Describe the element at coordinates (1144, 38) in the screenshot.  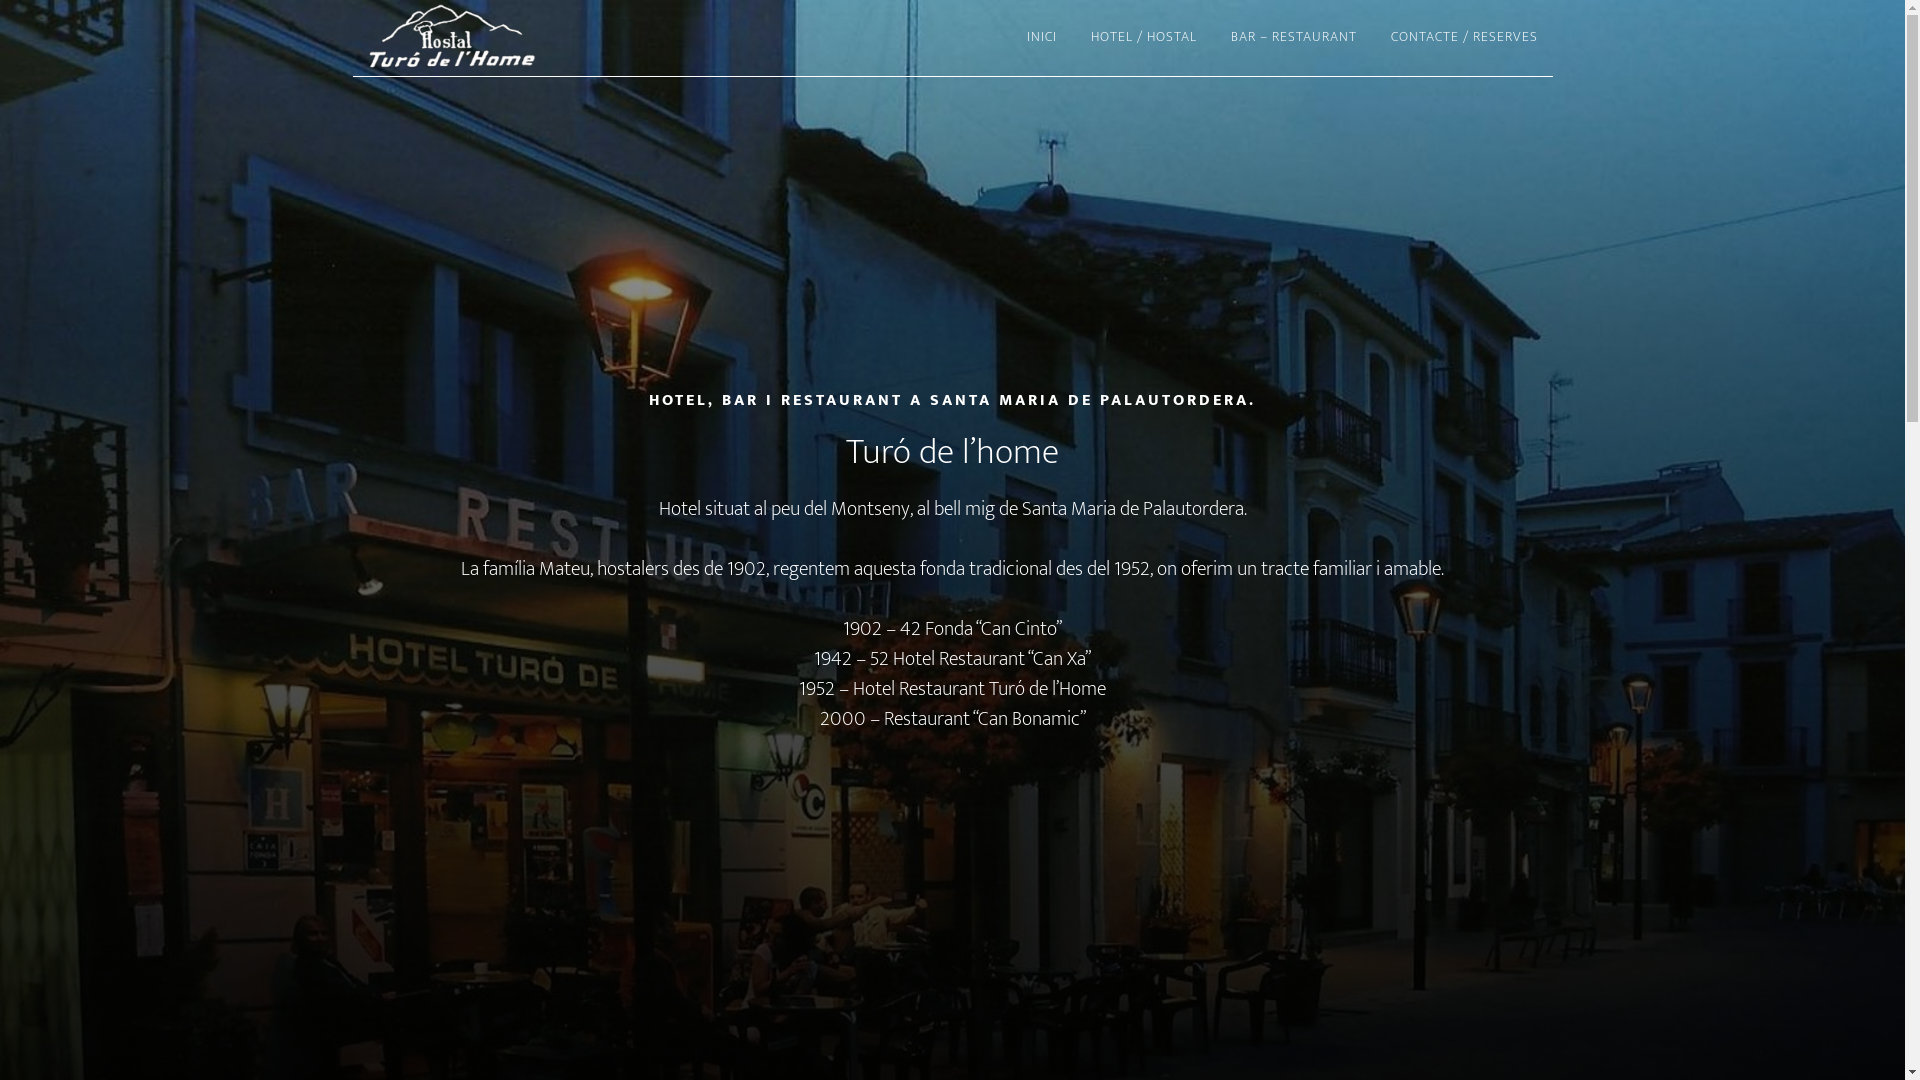
I see `HOTEL / HOSTAL` at that location.